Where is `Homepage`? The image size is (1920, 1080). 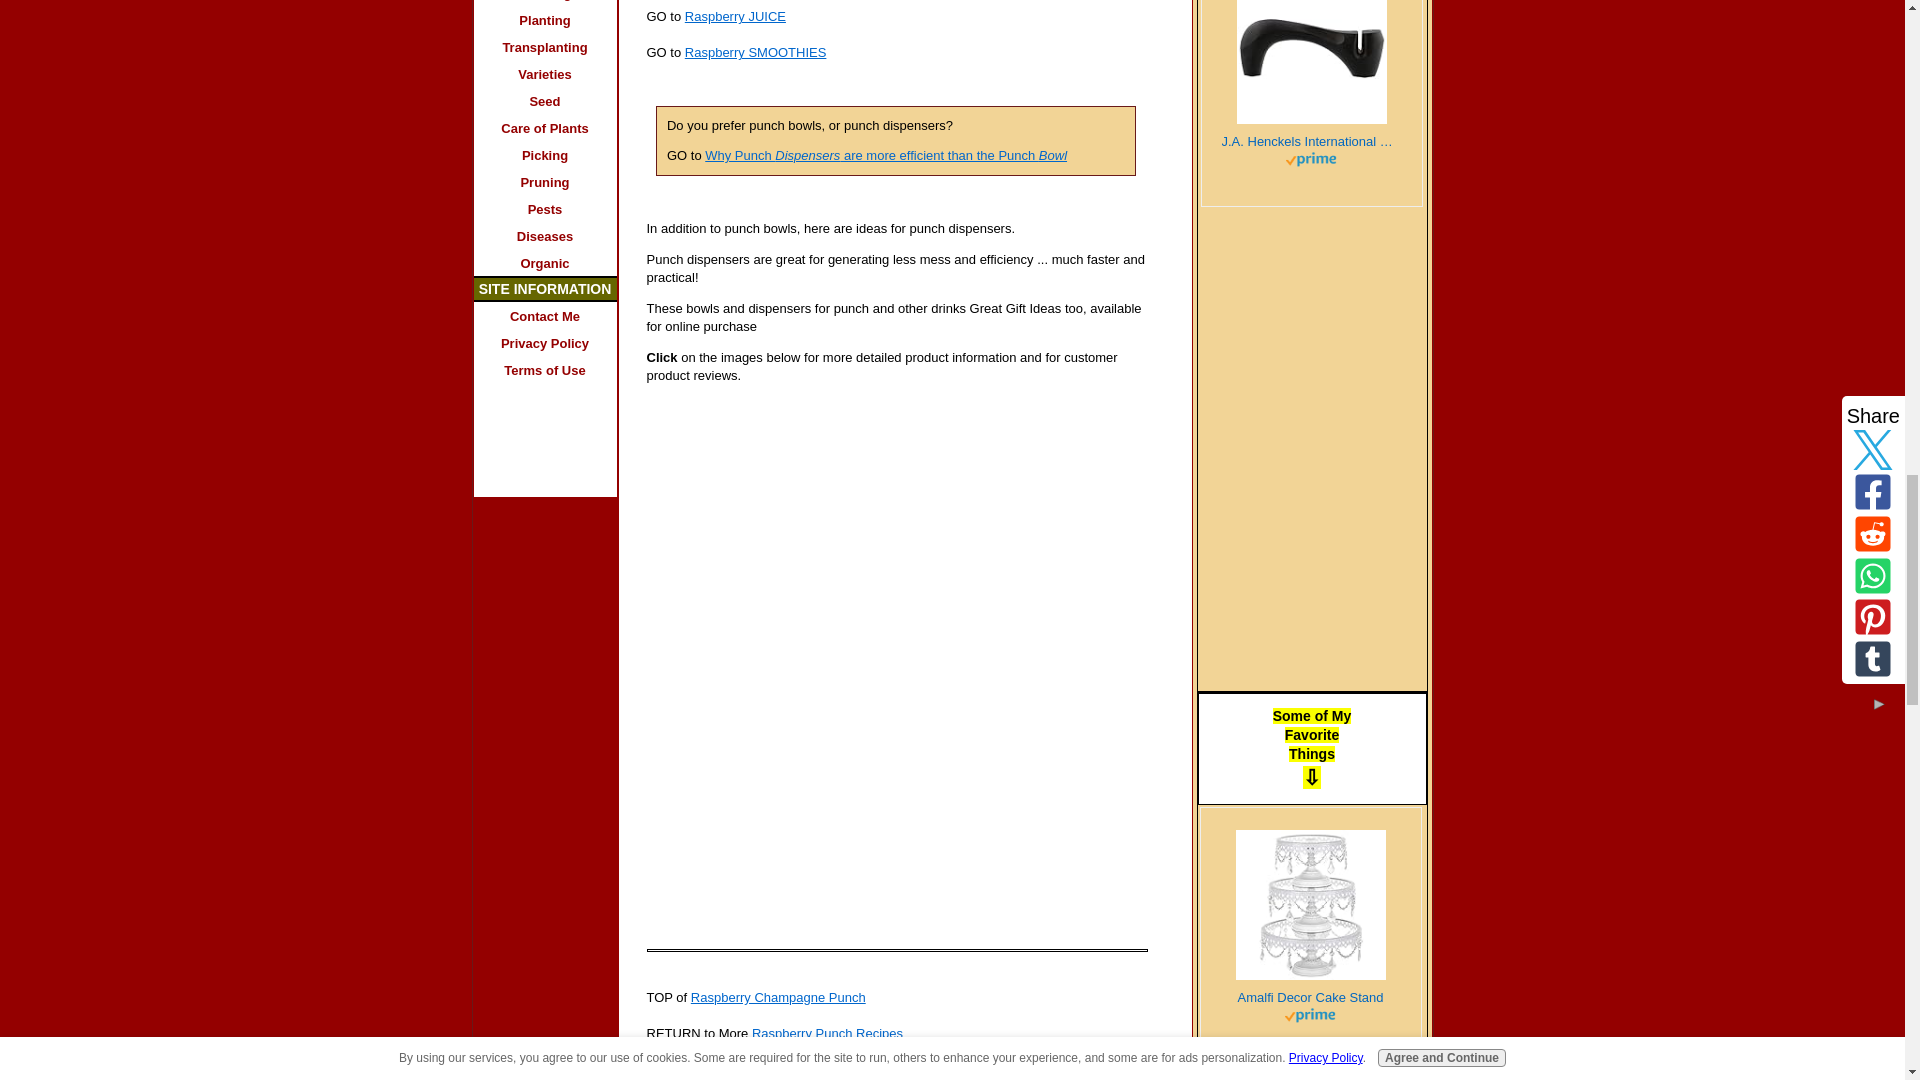
Homepage is located at coordinates (736, 1068).